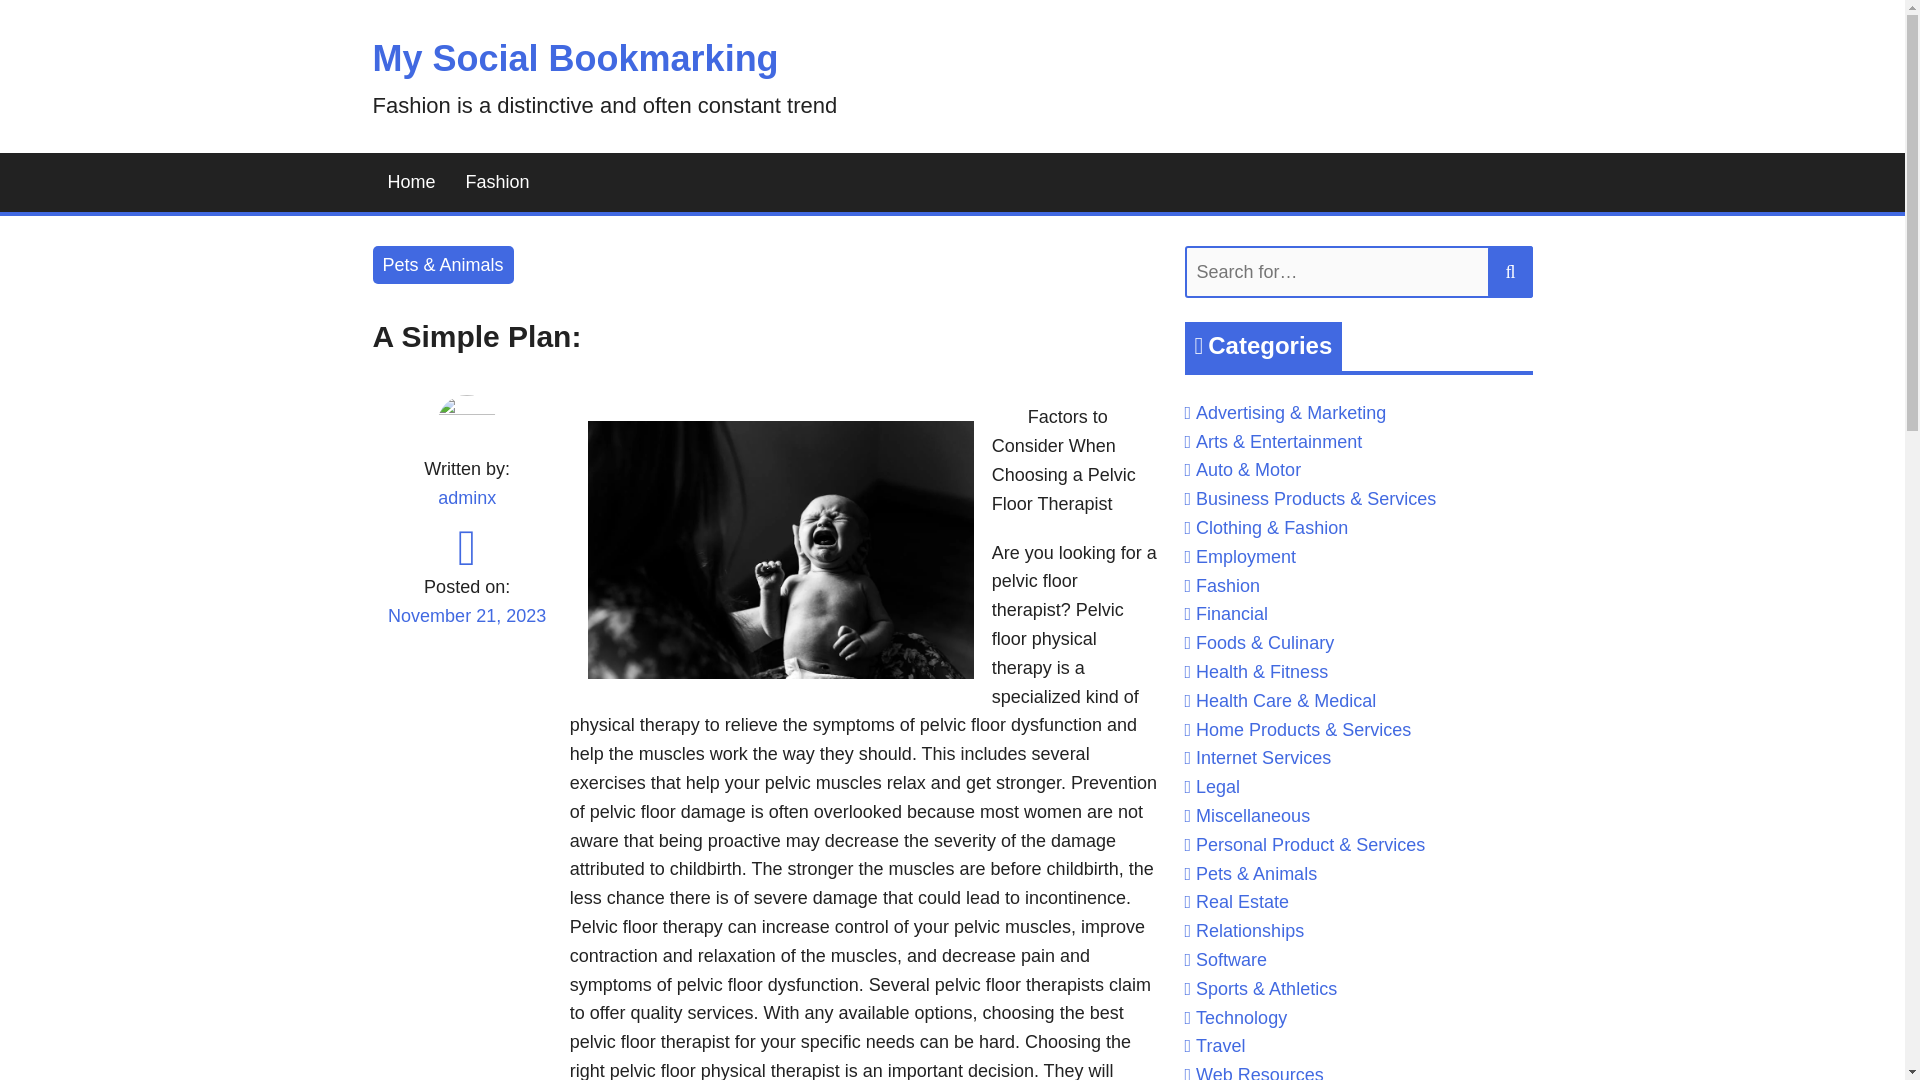  I want to click on Legal, so click(1218, 786).